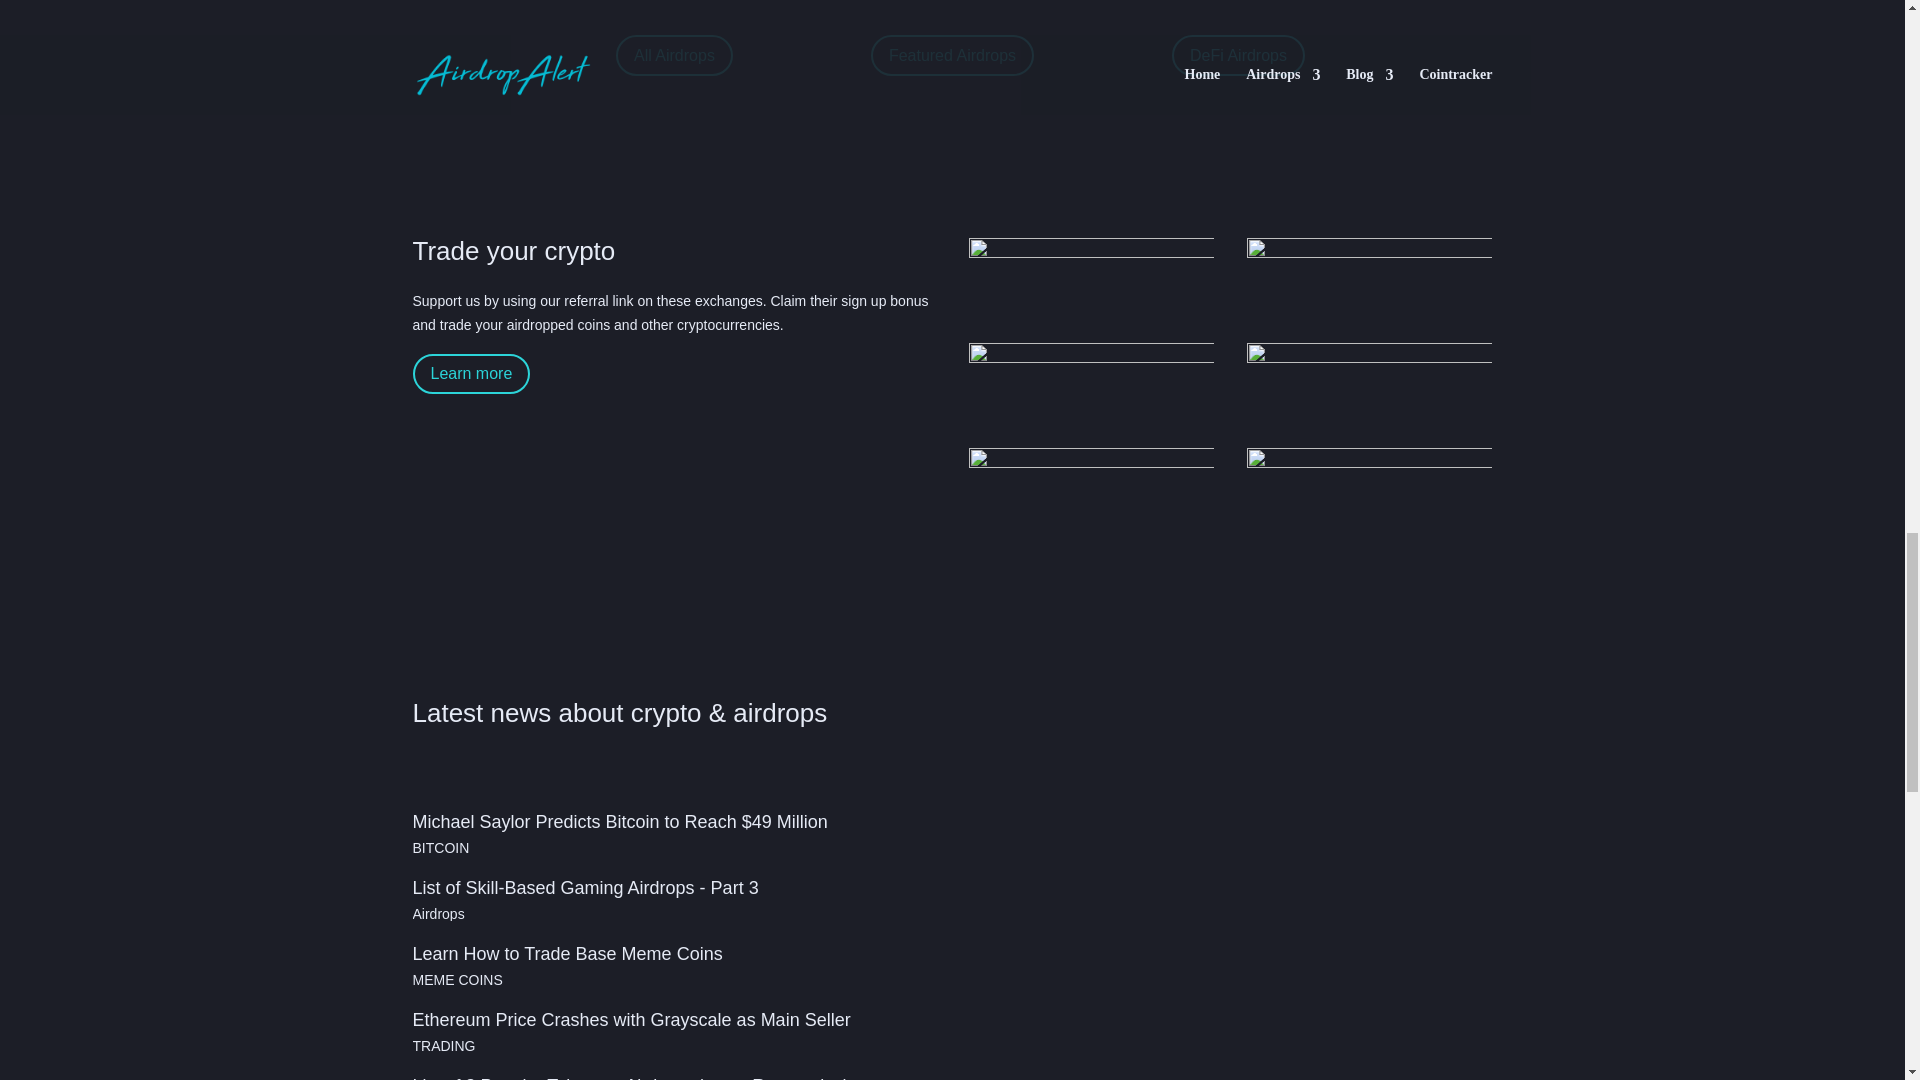  I want to click on DeFi Airdrops, so click(1238, 54).